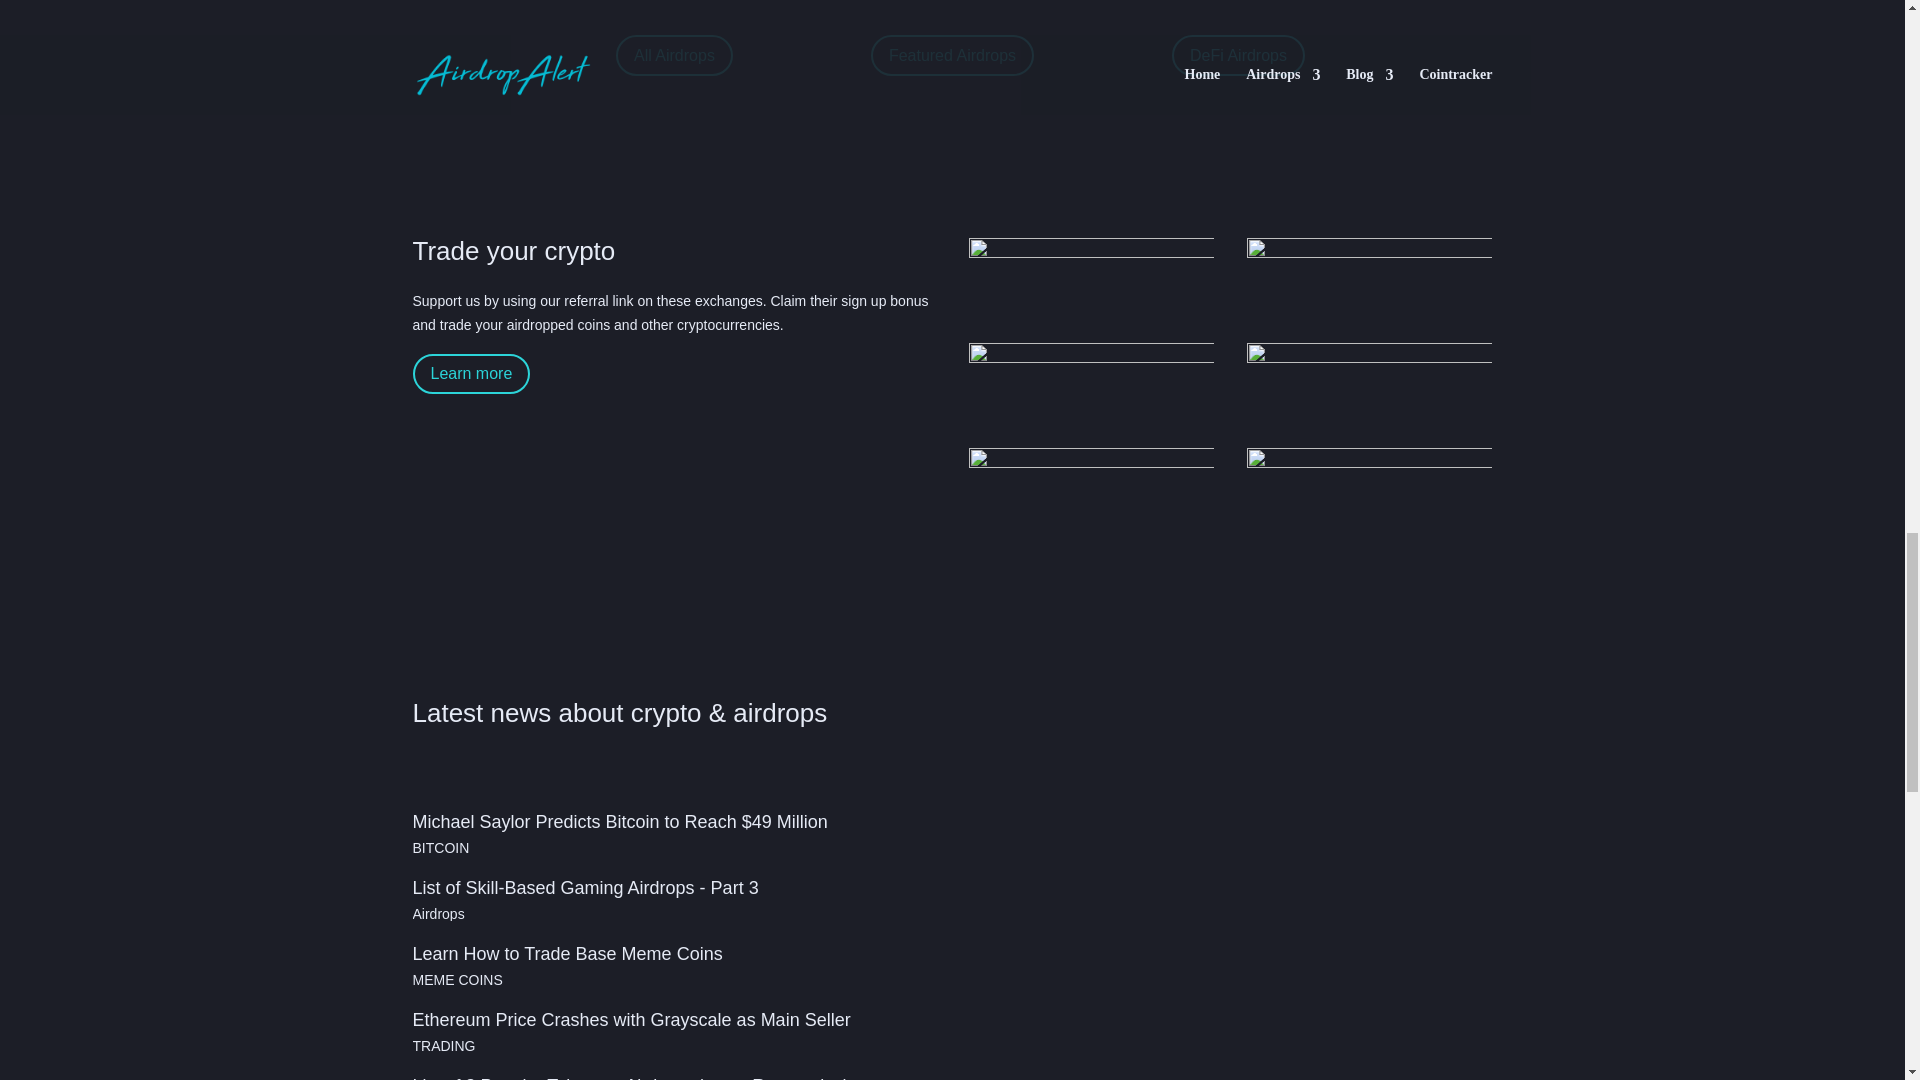  I want to click on DeFi Airdrops, so click(1238, 54).